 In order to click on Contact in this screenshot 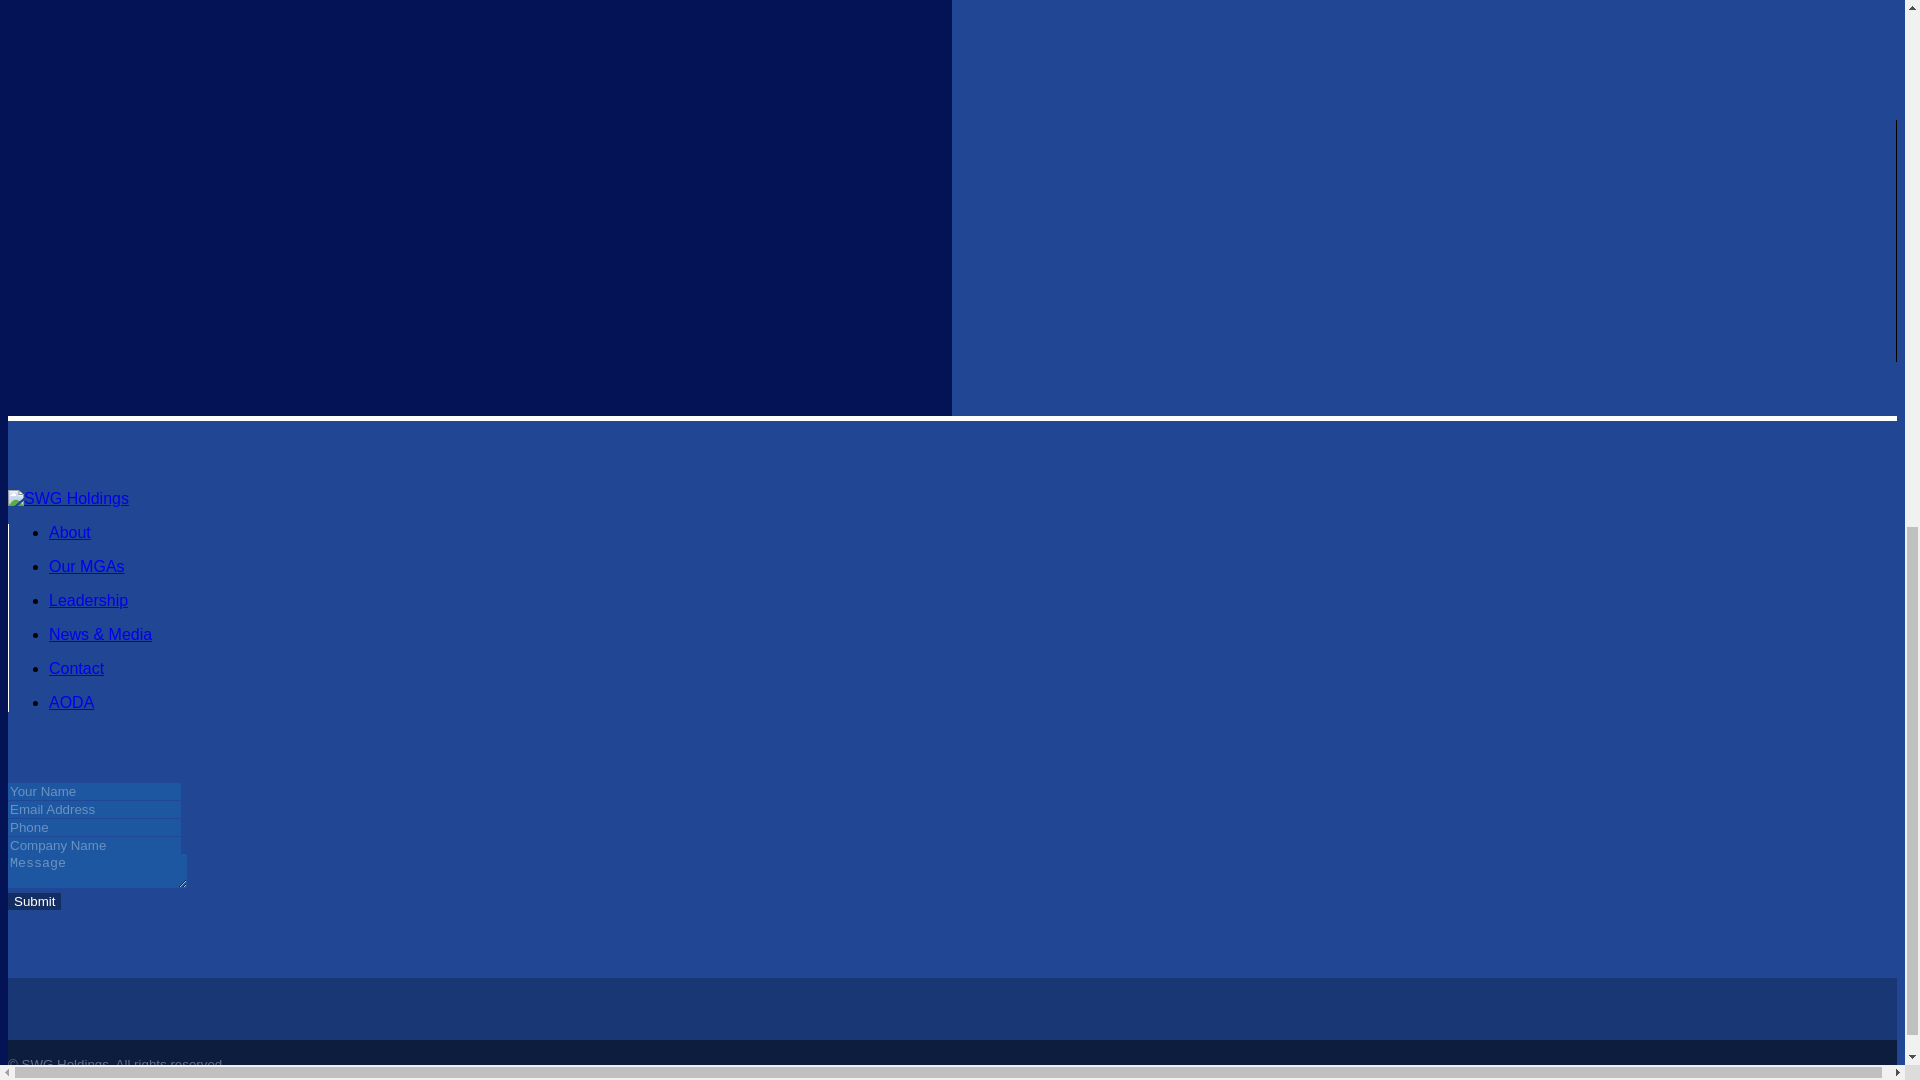, I will do `click(76, 668)`.